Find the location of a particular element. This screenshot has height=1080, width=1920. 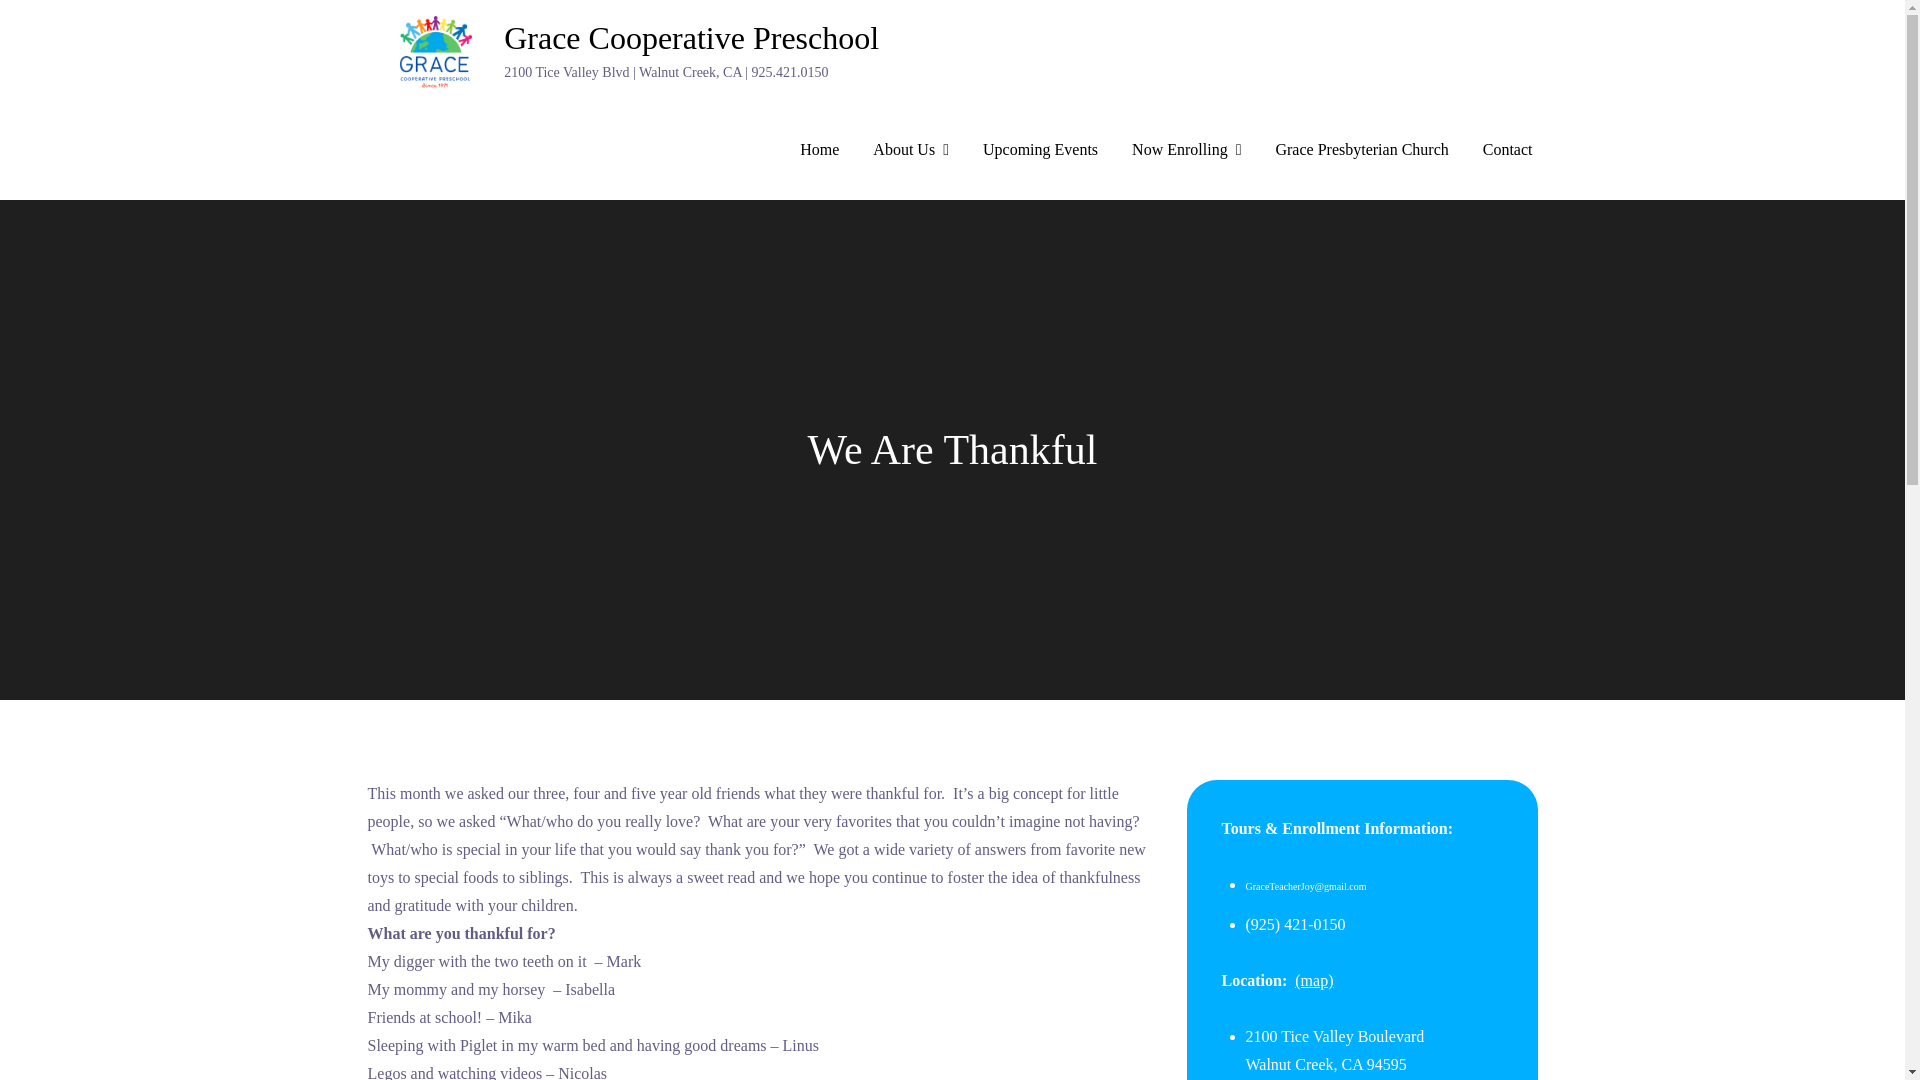

Grace Presbyterian Church is located at coordinates (1360, 150).